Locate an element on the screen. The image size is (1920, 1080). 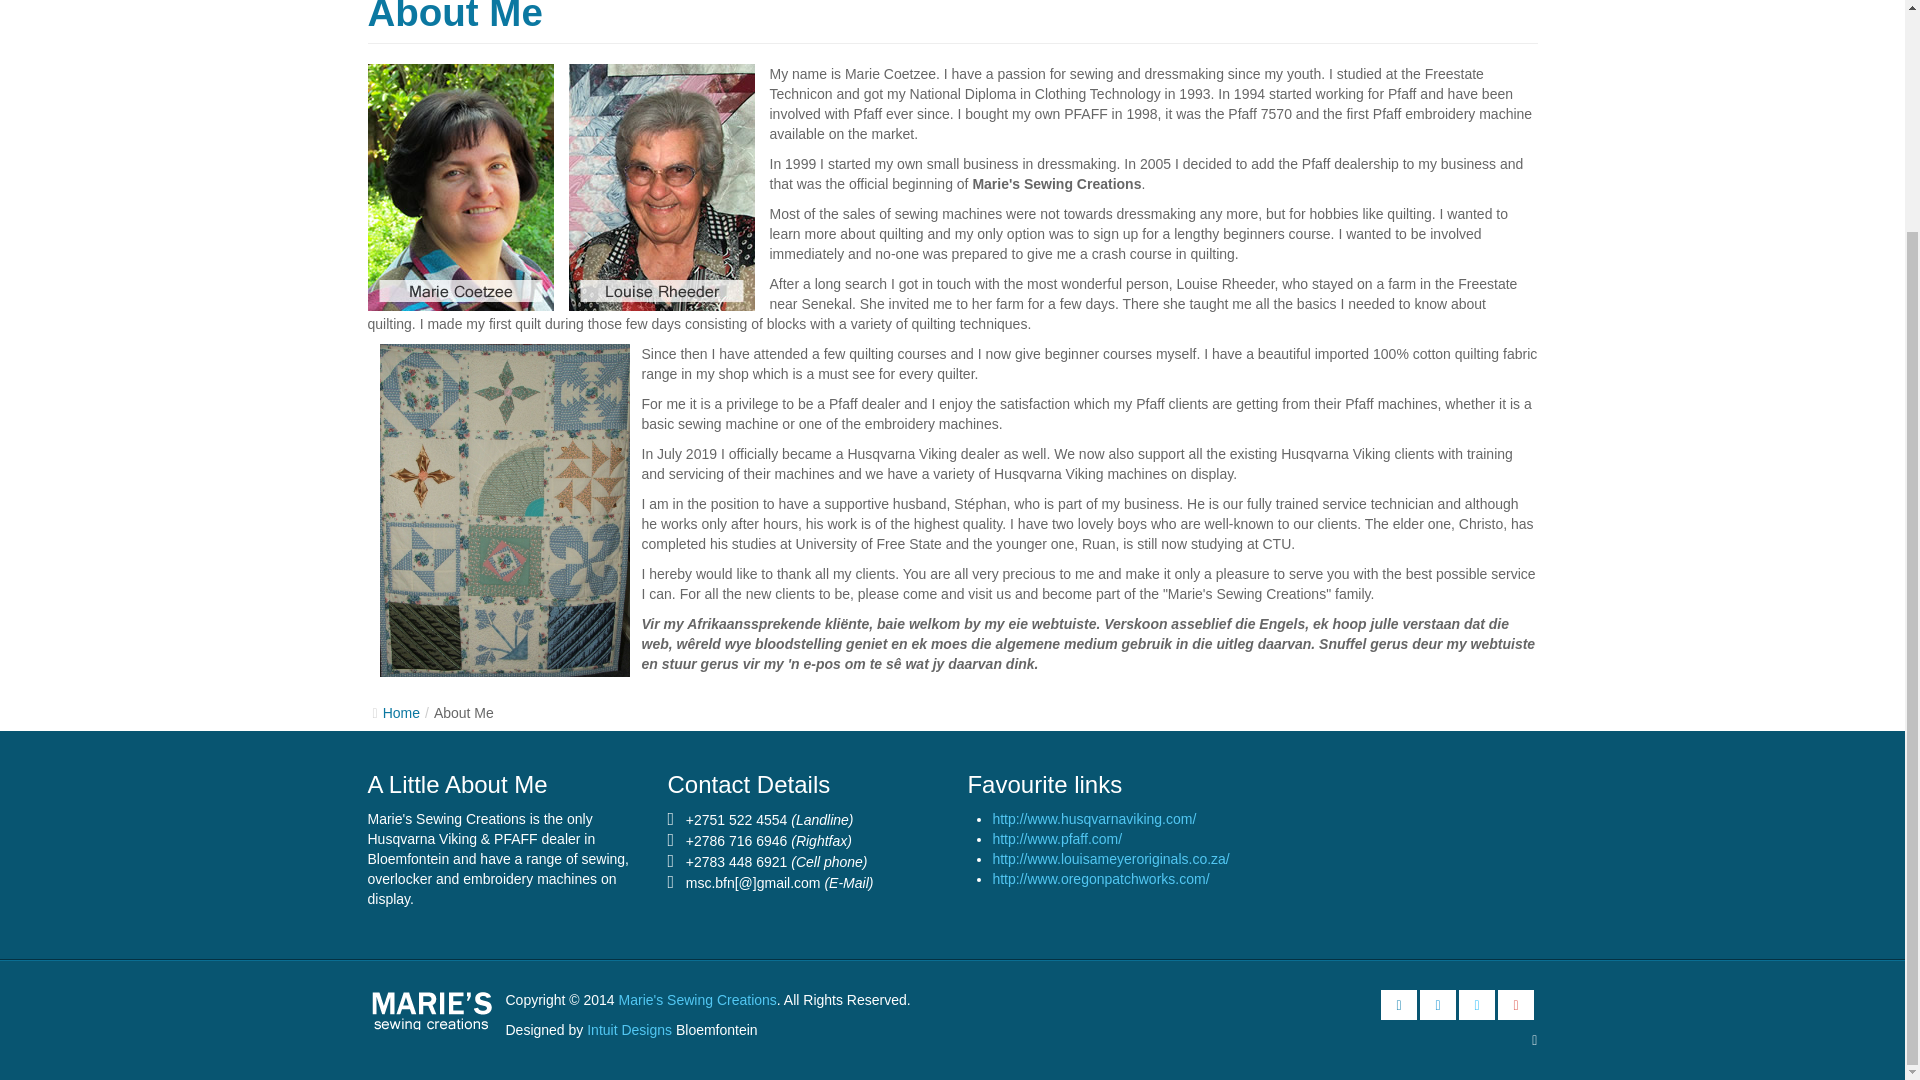
Home is located at coordinates (401, 713).